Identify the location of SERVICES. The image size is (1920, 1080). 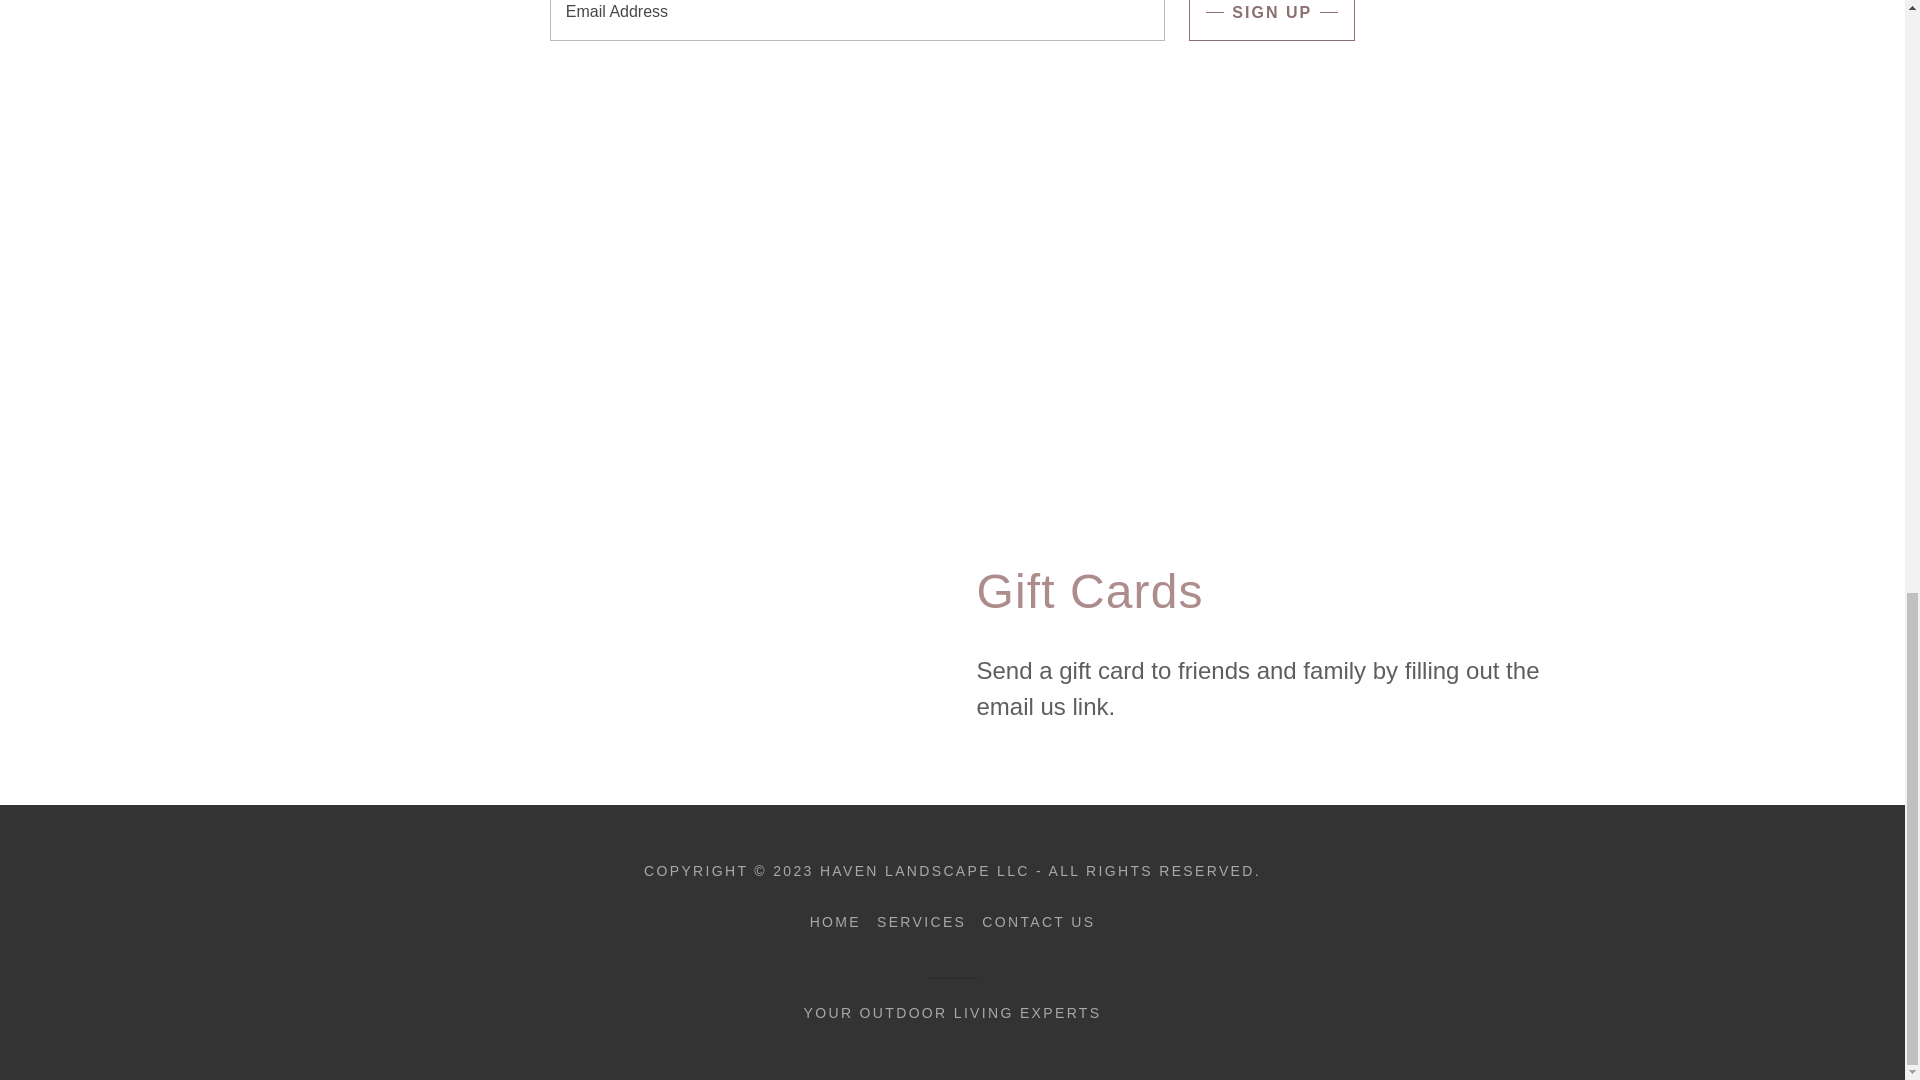
(921, 922).